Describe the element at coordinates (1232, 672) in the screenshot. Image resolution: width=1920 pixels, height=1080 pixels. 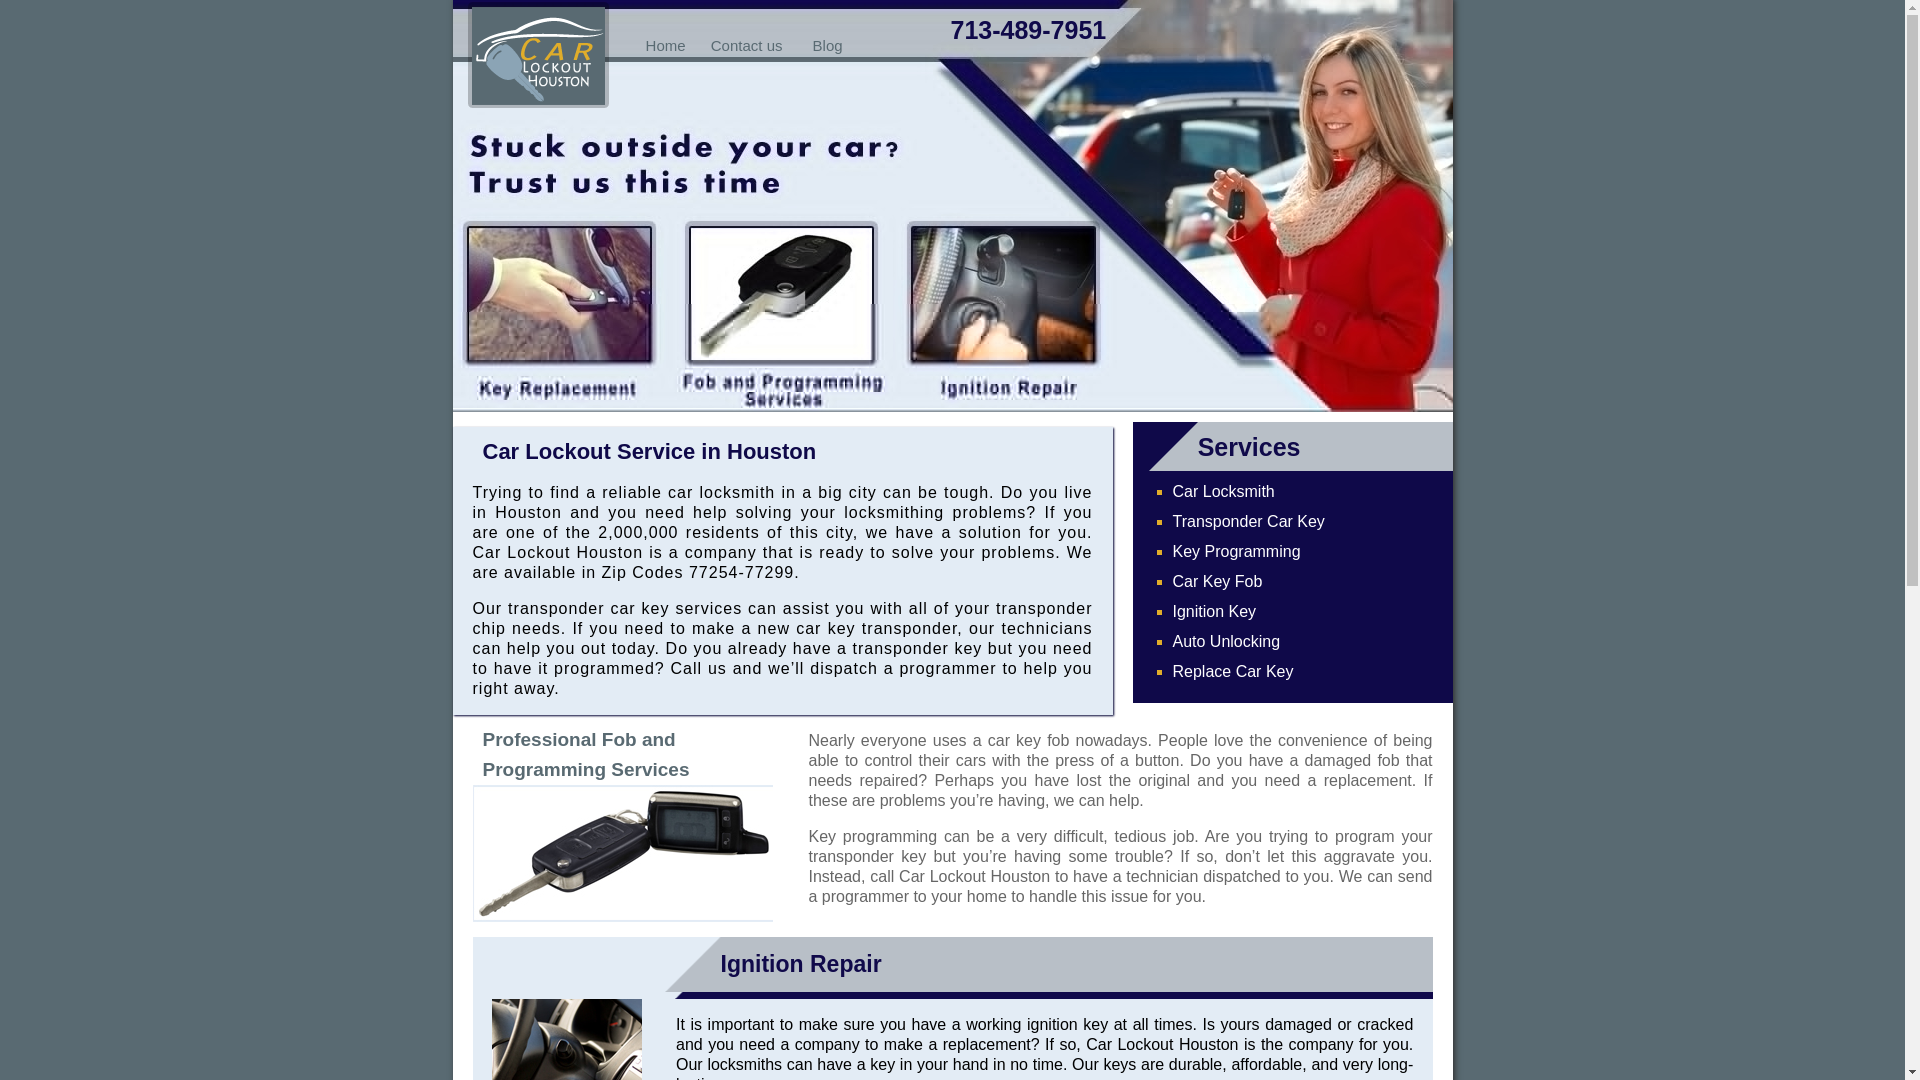
I see `Replace Car Key` at that location.